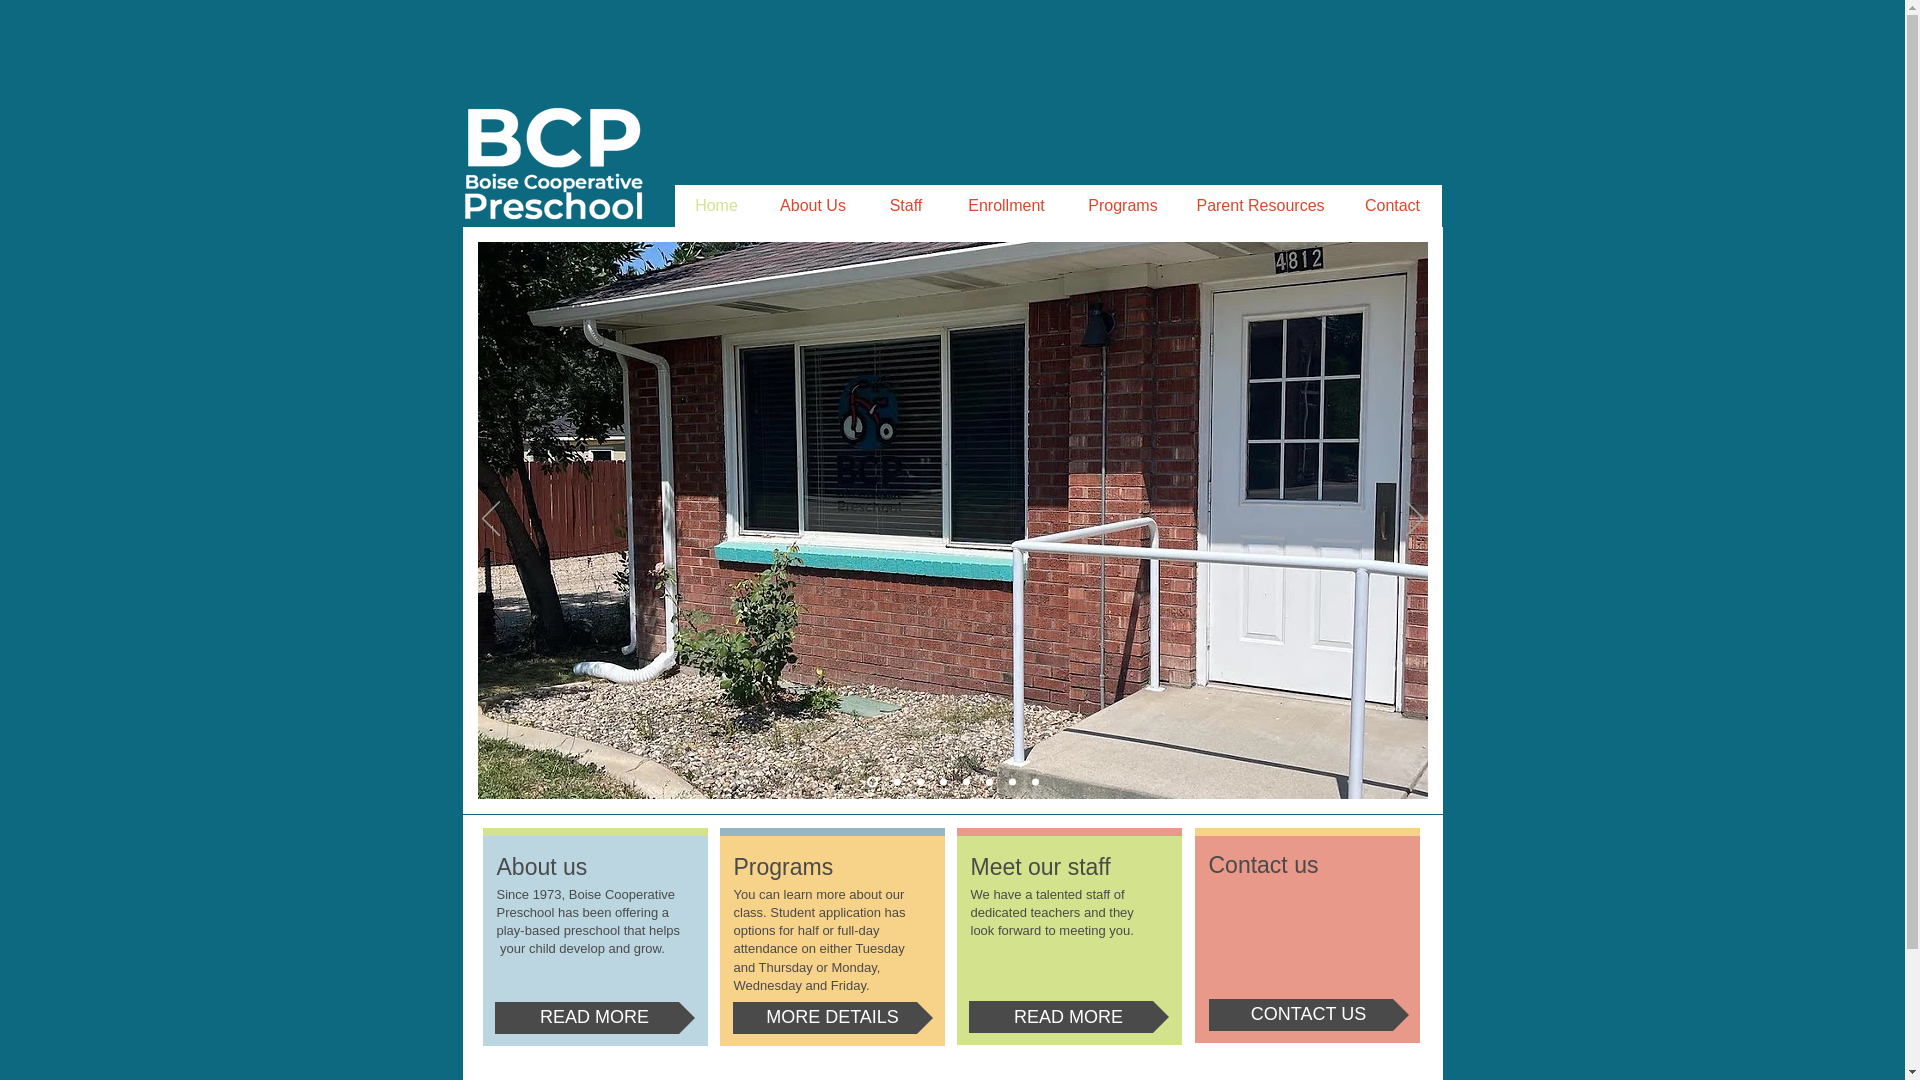  I want to click on Contact, so click(1392, 205).